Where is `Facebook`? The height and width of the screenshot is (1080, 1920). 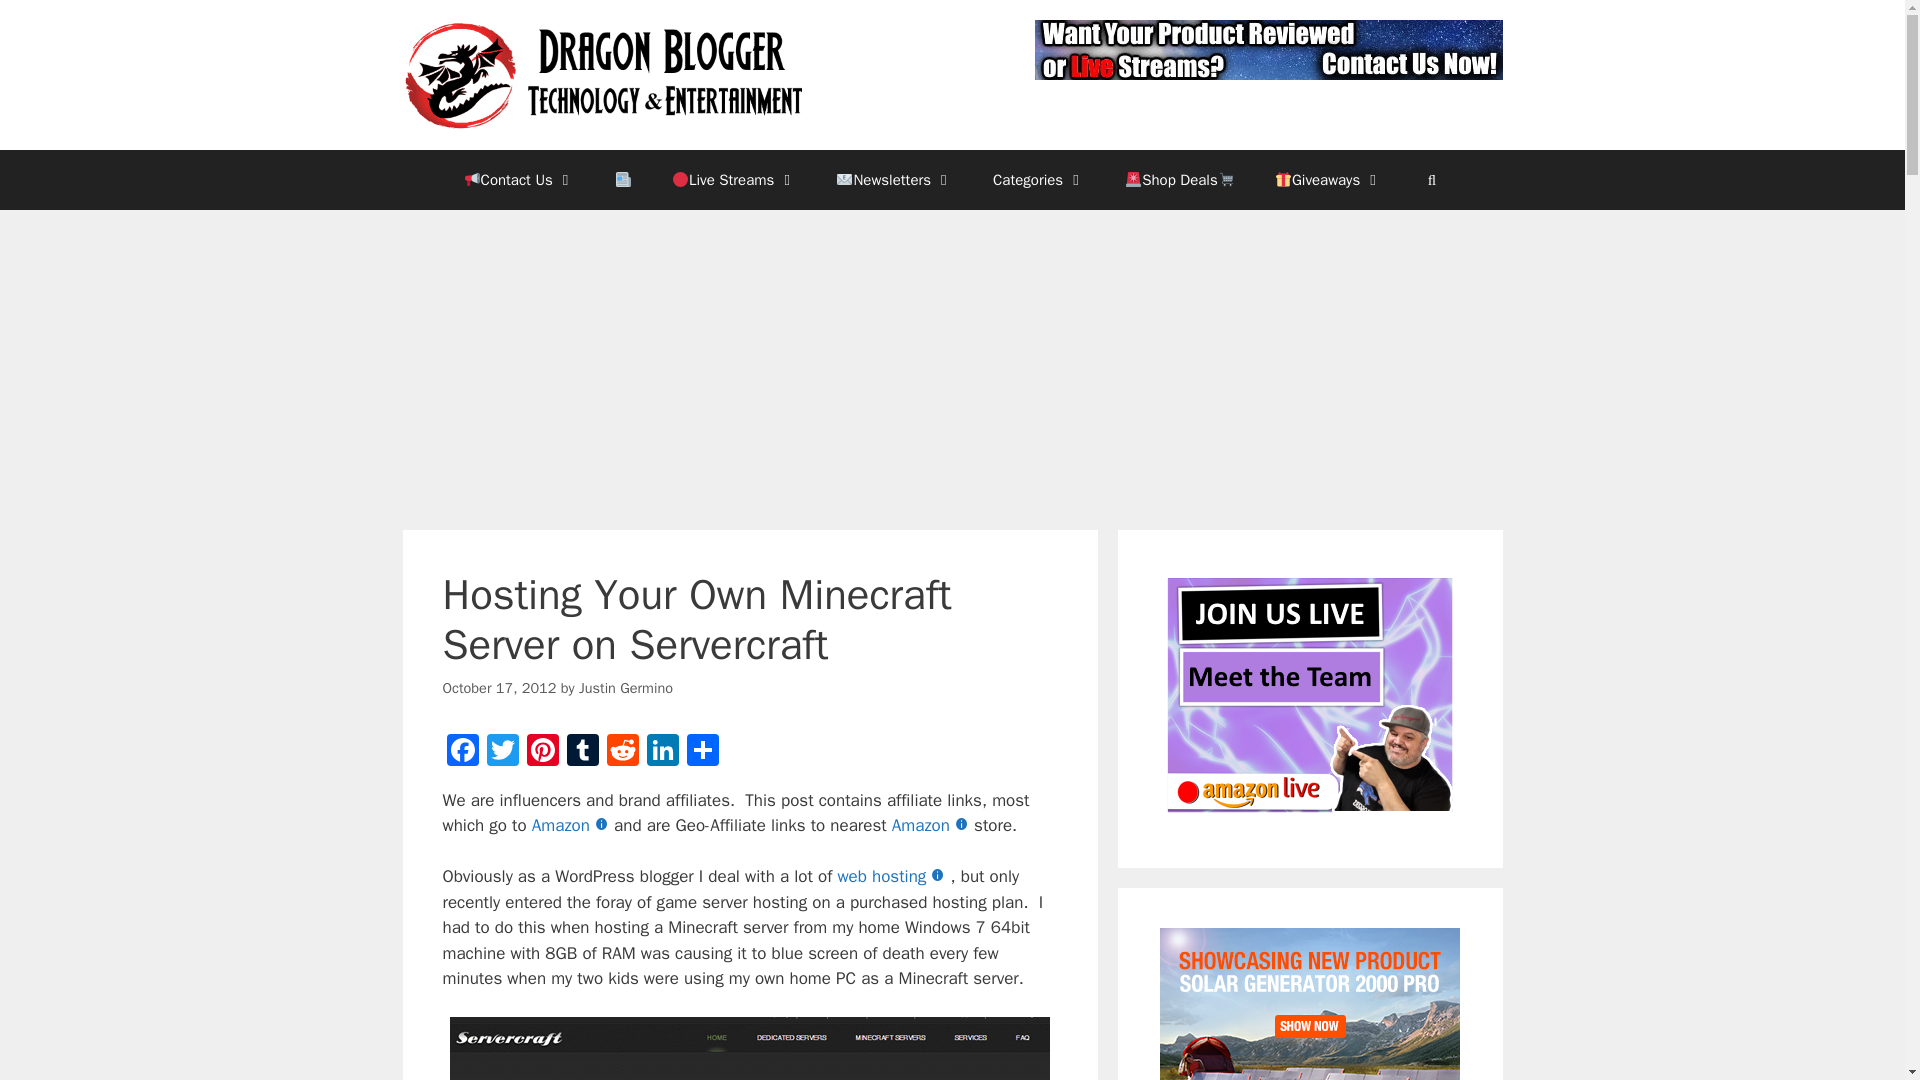 Facebook is located at coordinates (461, 753).